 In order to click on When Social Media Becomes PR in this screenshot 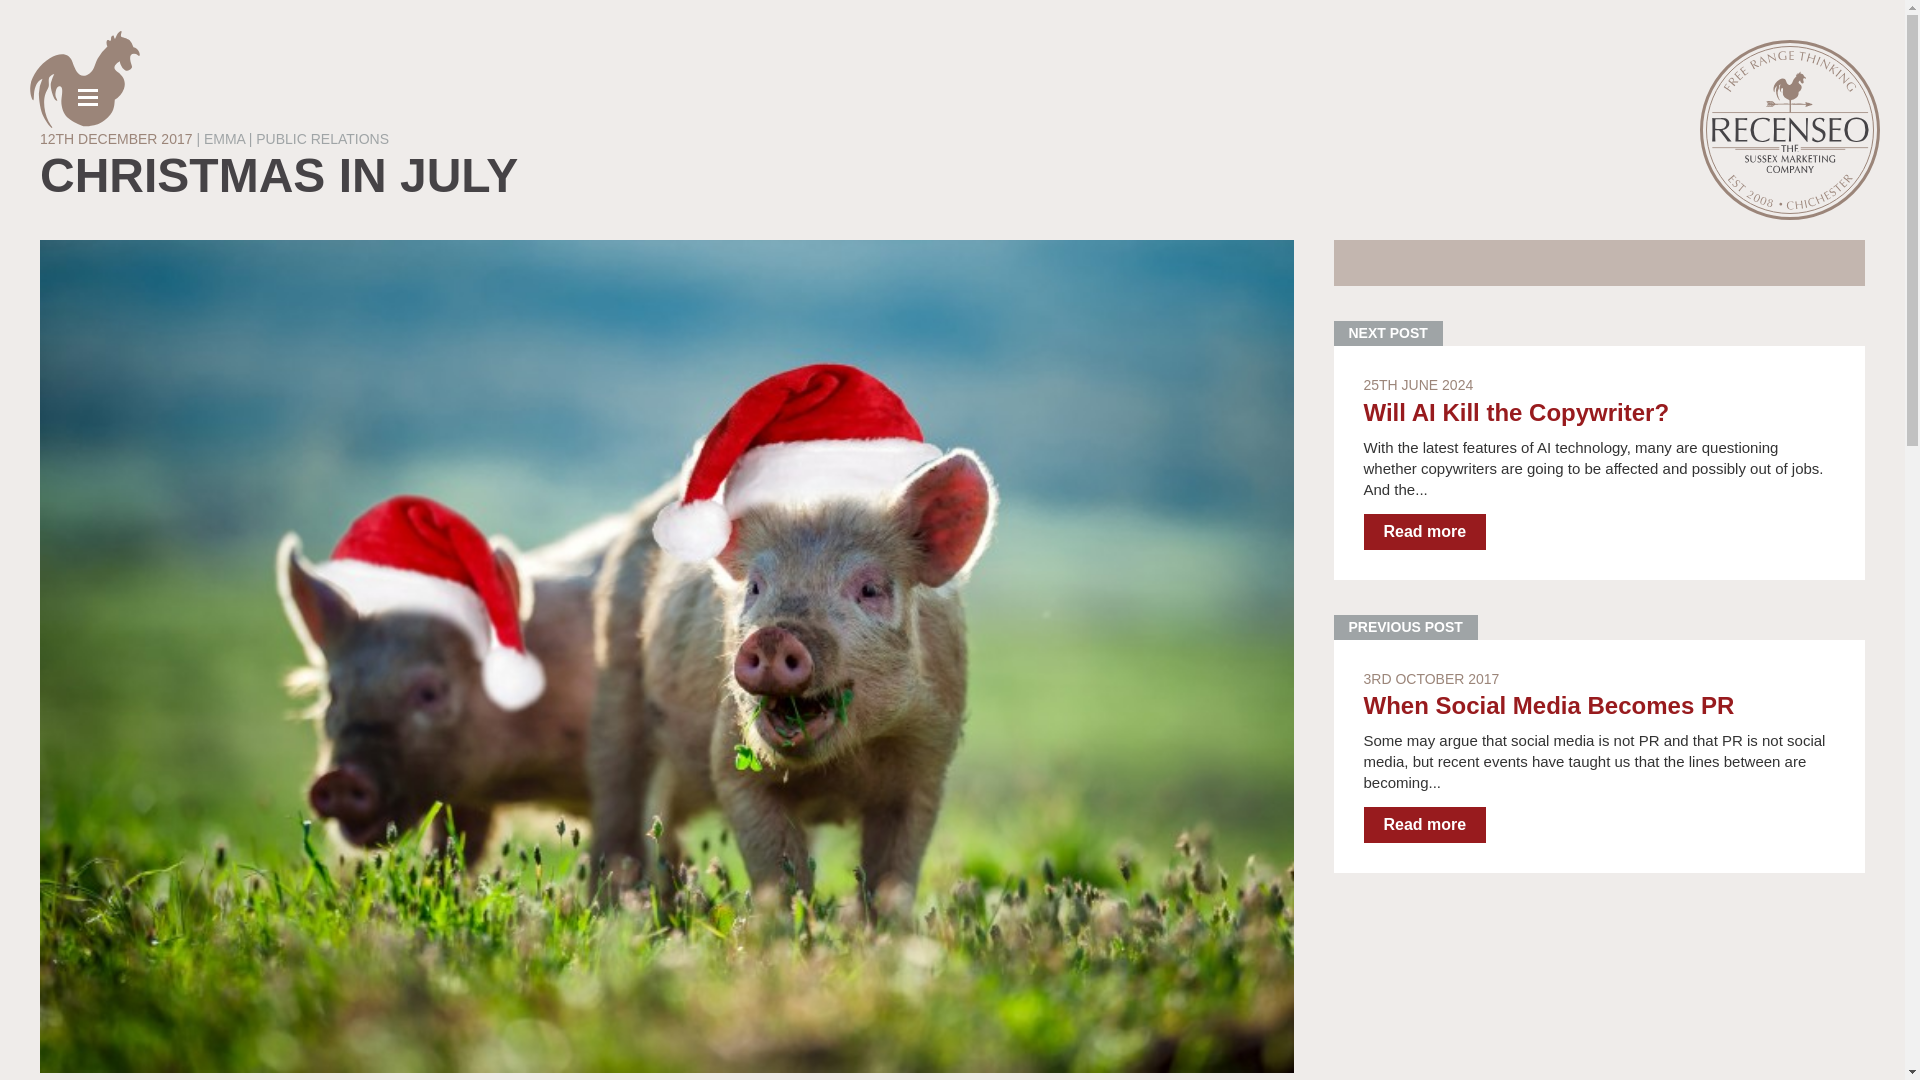, I will do `click(1549, 706)`.